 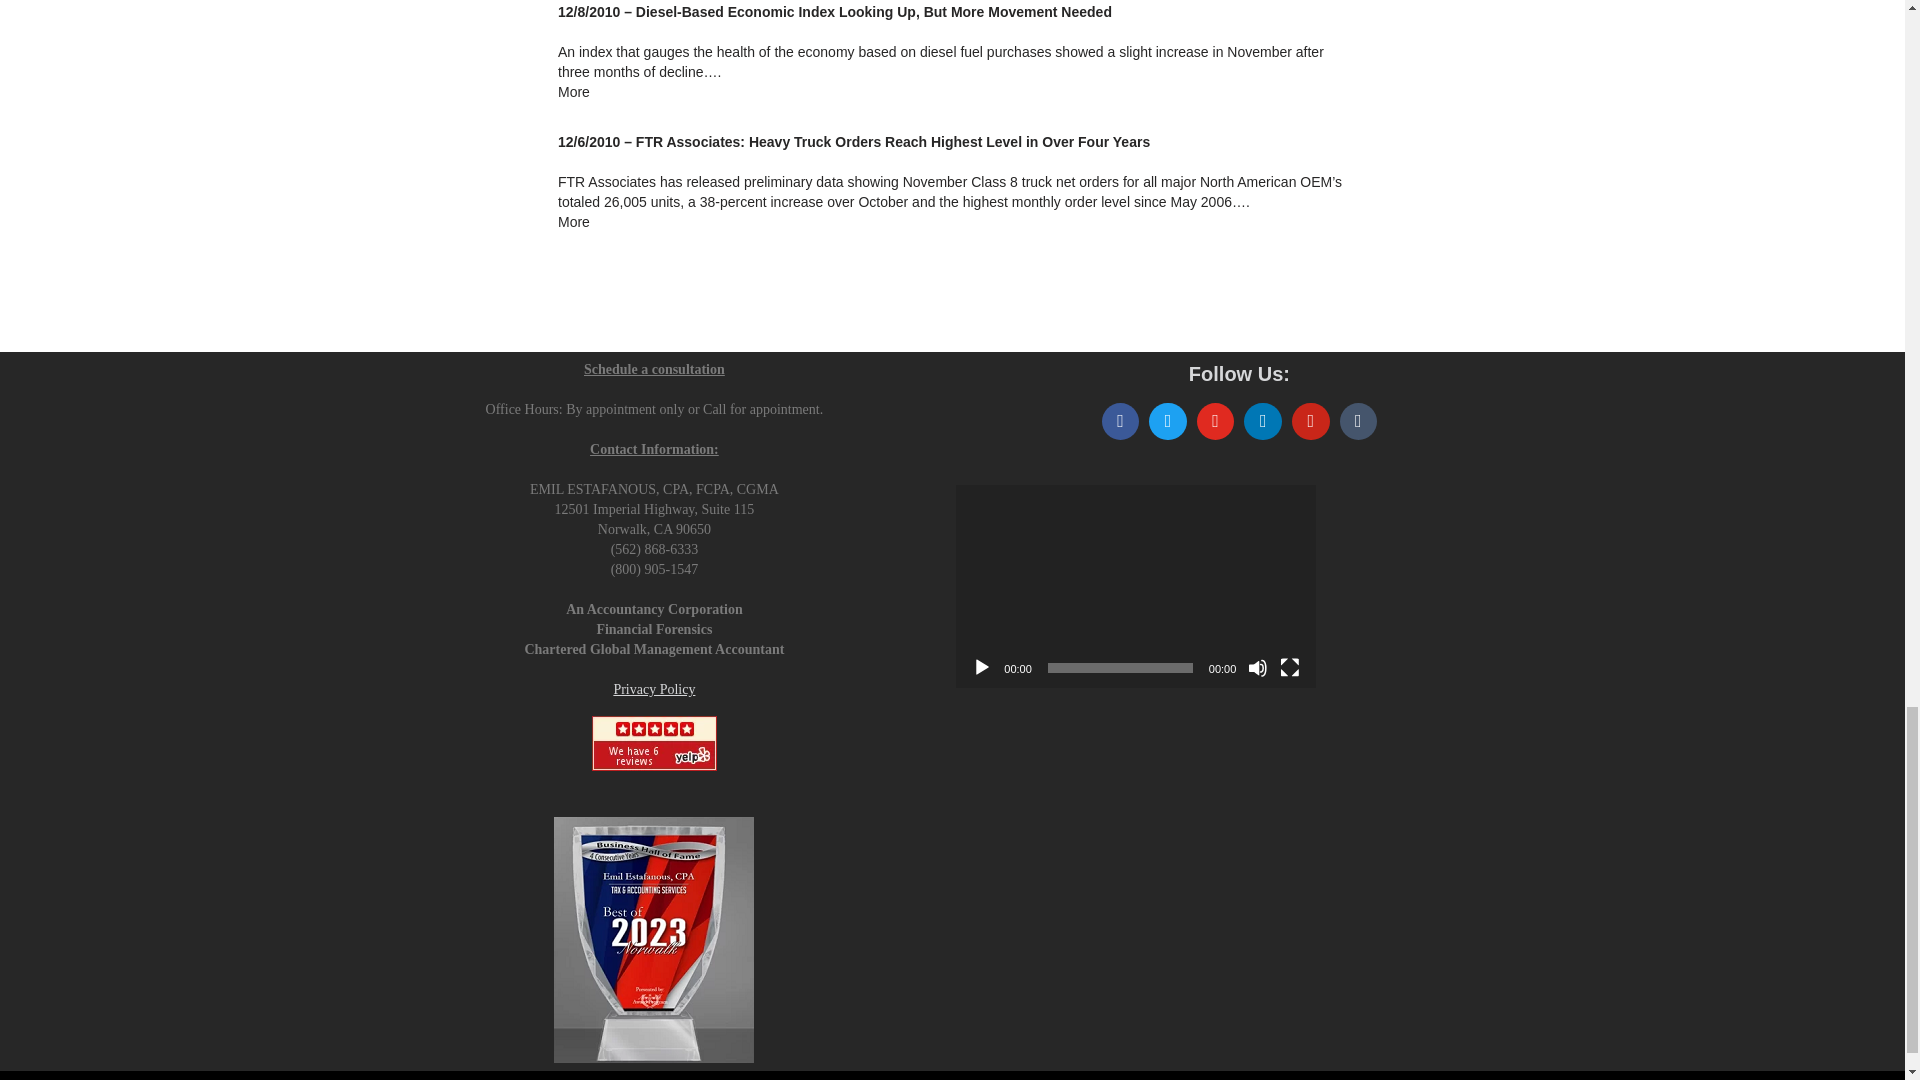 I want to click on Play, so click(x=982, y=668).